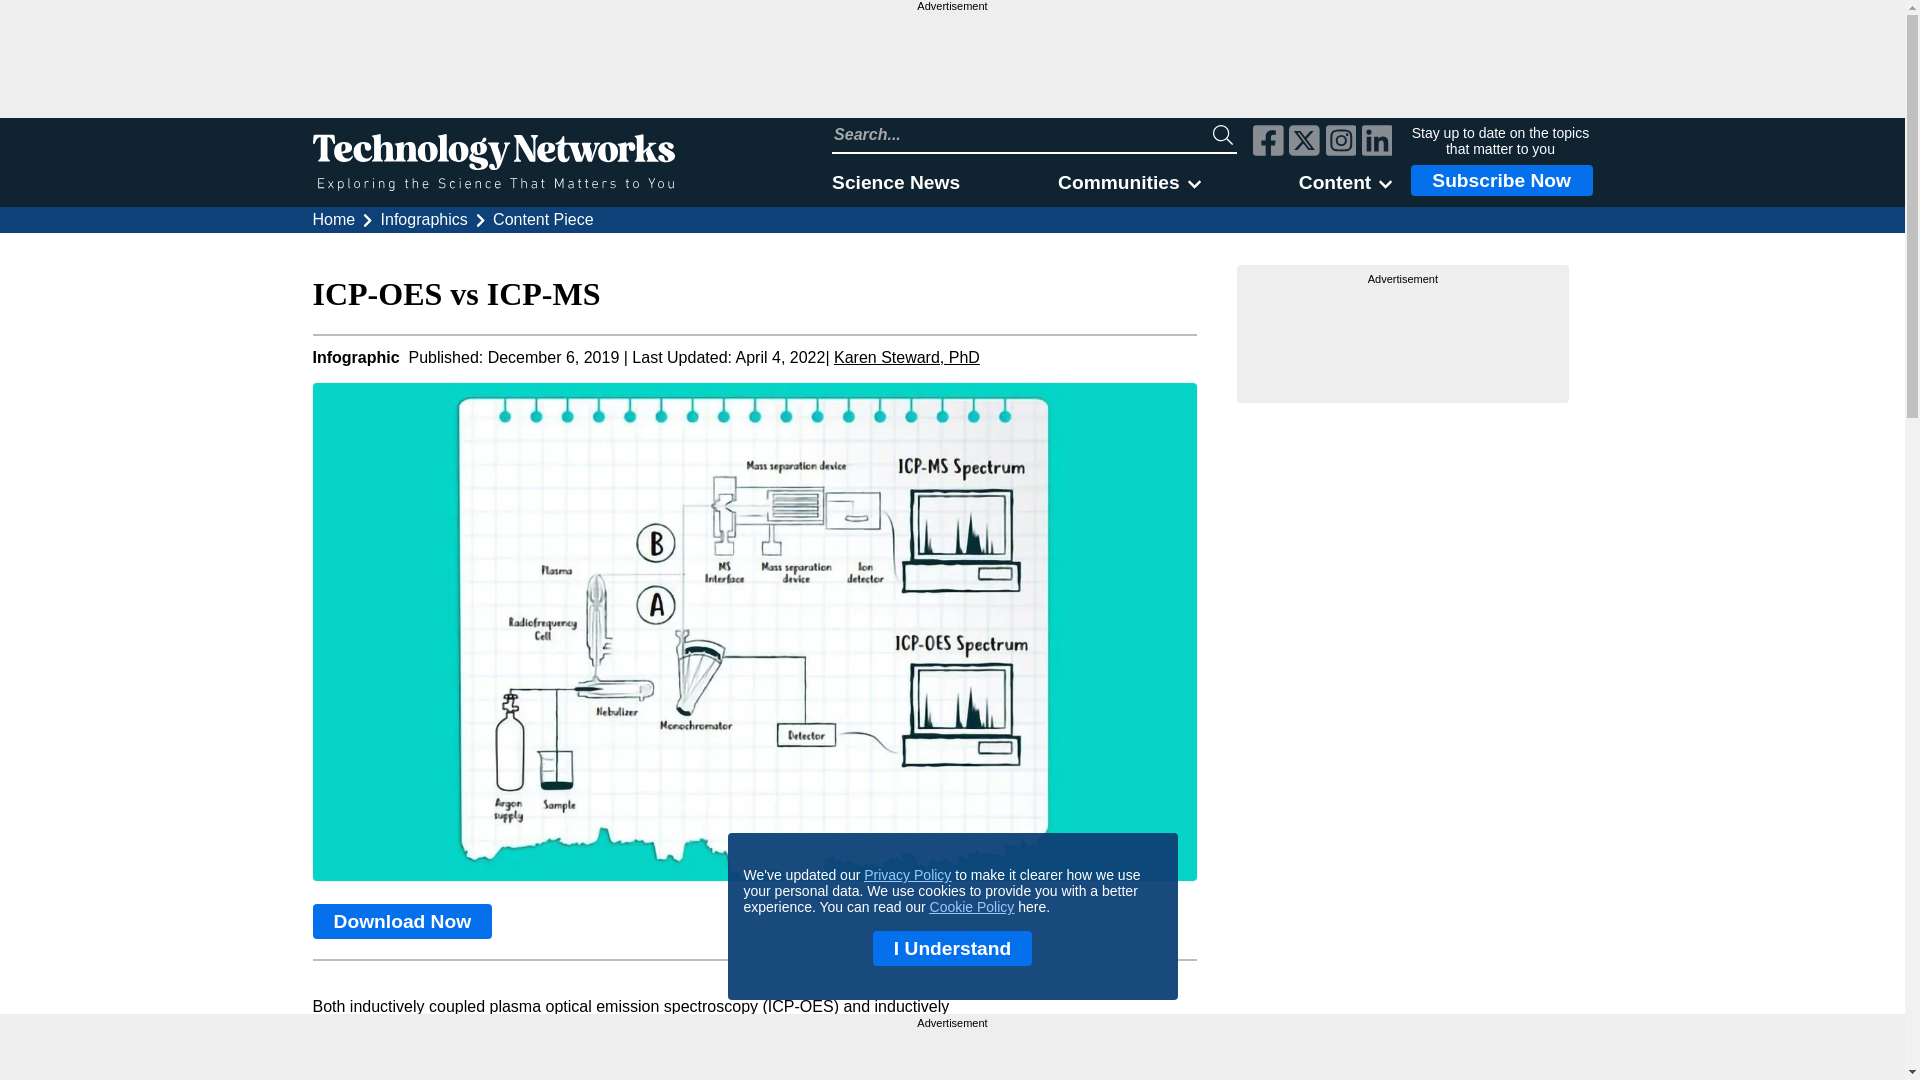 The width and height of the screenshot is (1920, 1080). Describe the element at coordinates (952, 948) in the screenshot. I see `I Understand` at that location.